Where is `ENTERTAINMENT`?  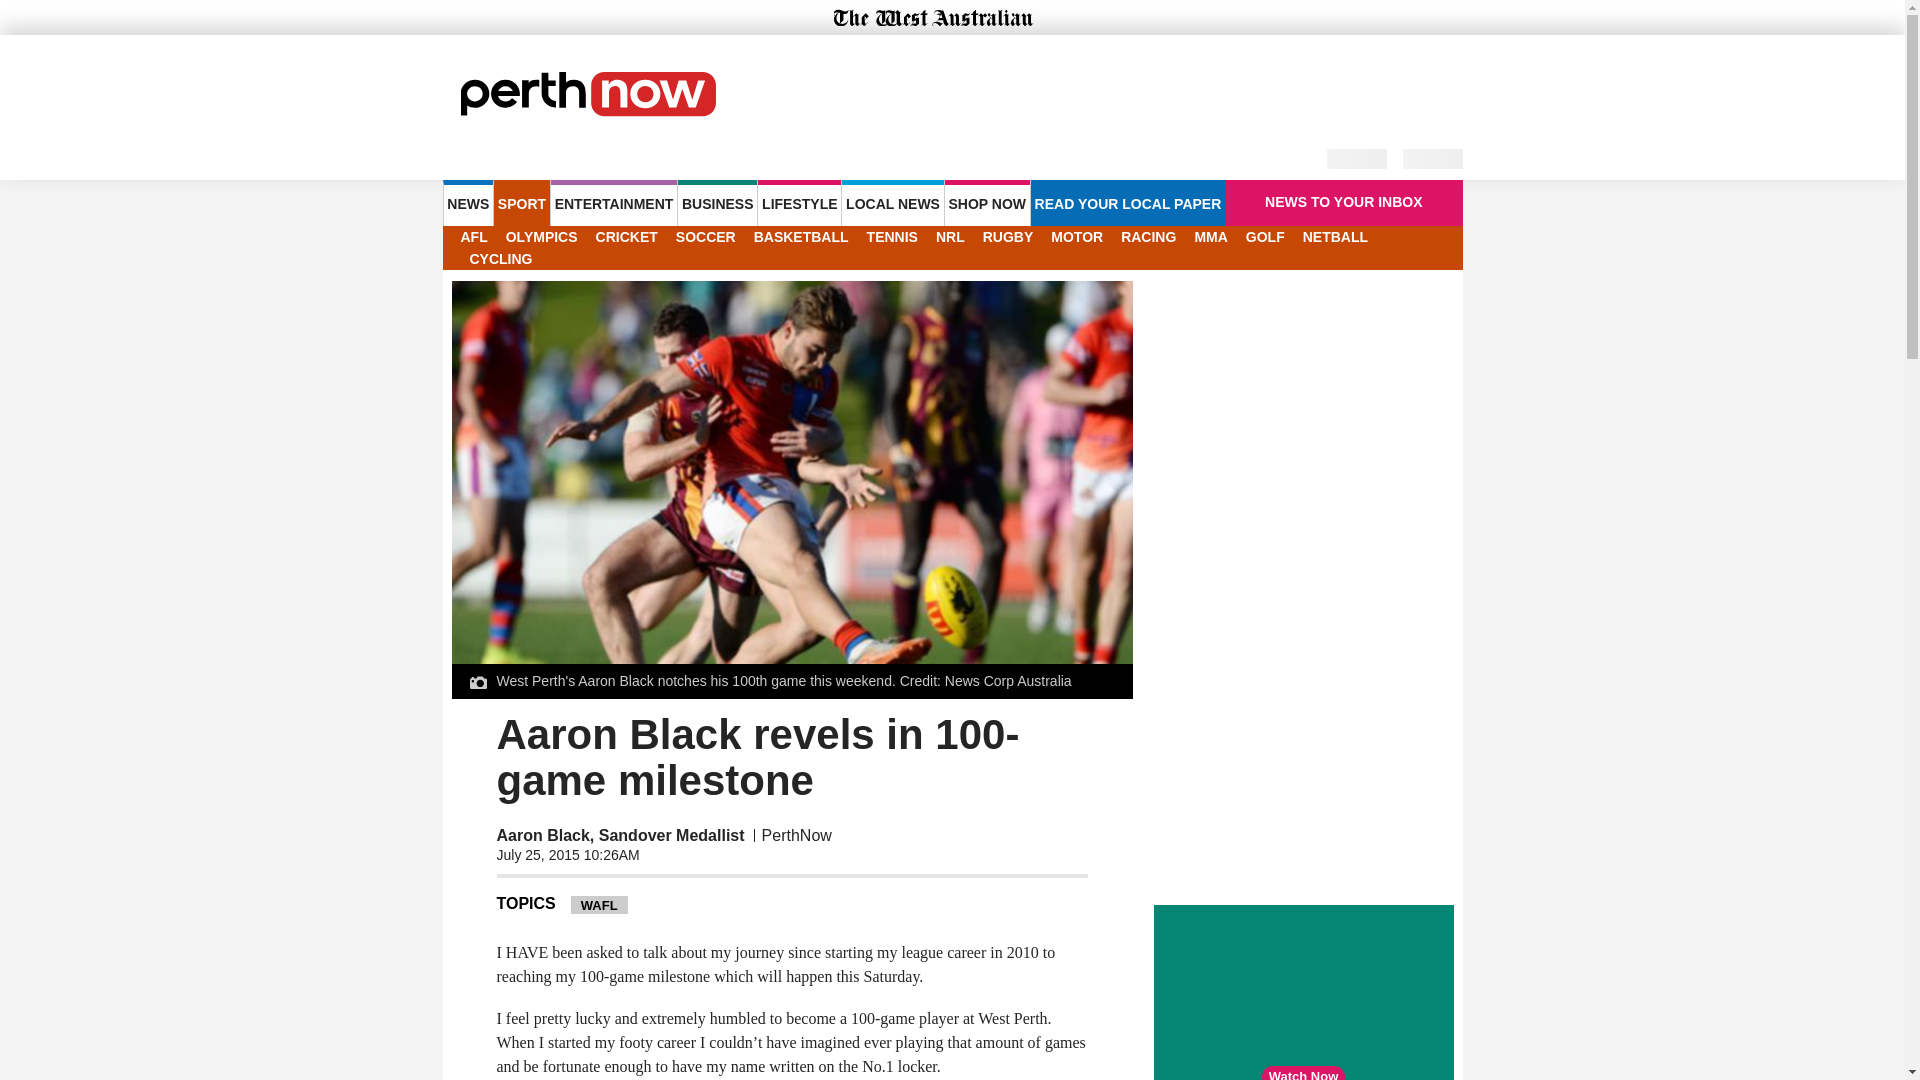
ENTERTAINMENT is located at coordinates (614, 202).